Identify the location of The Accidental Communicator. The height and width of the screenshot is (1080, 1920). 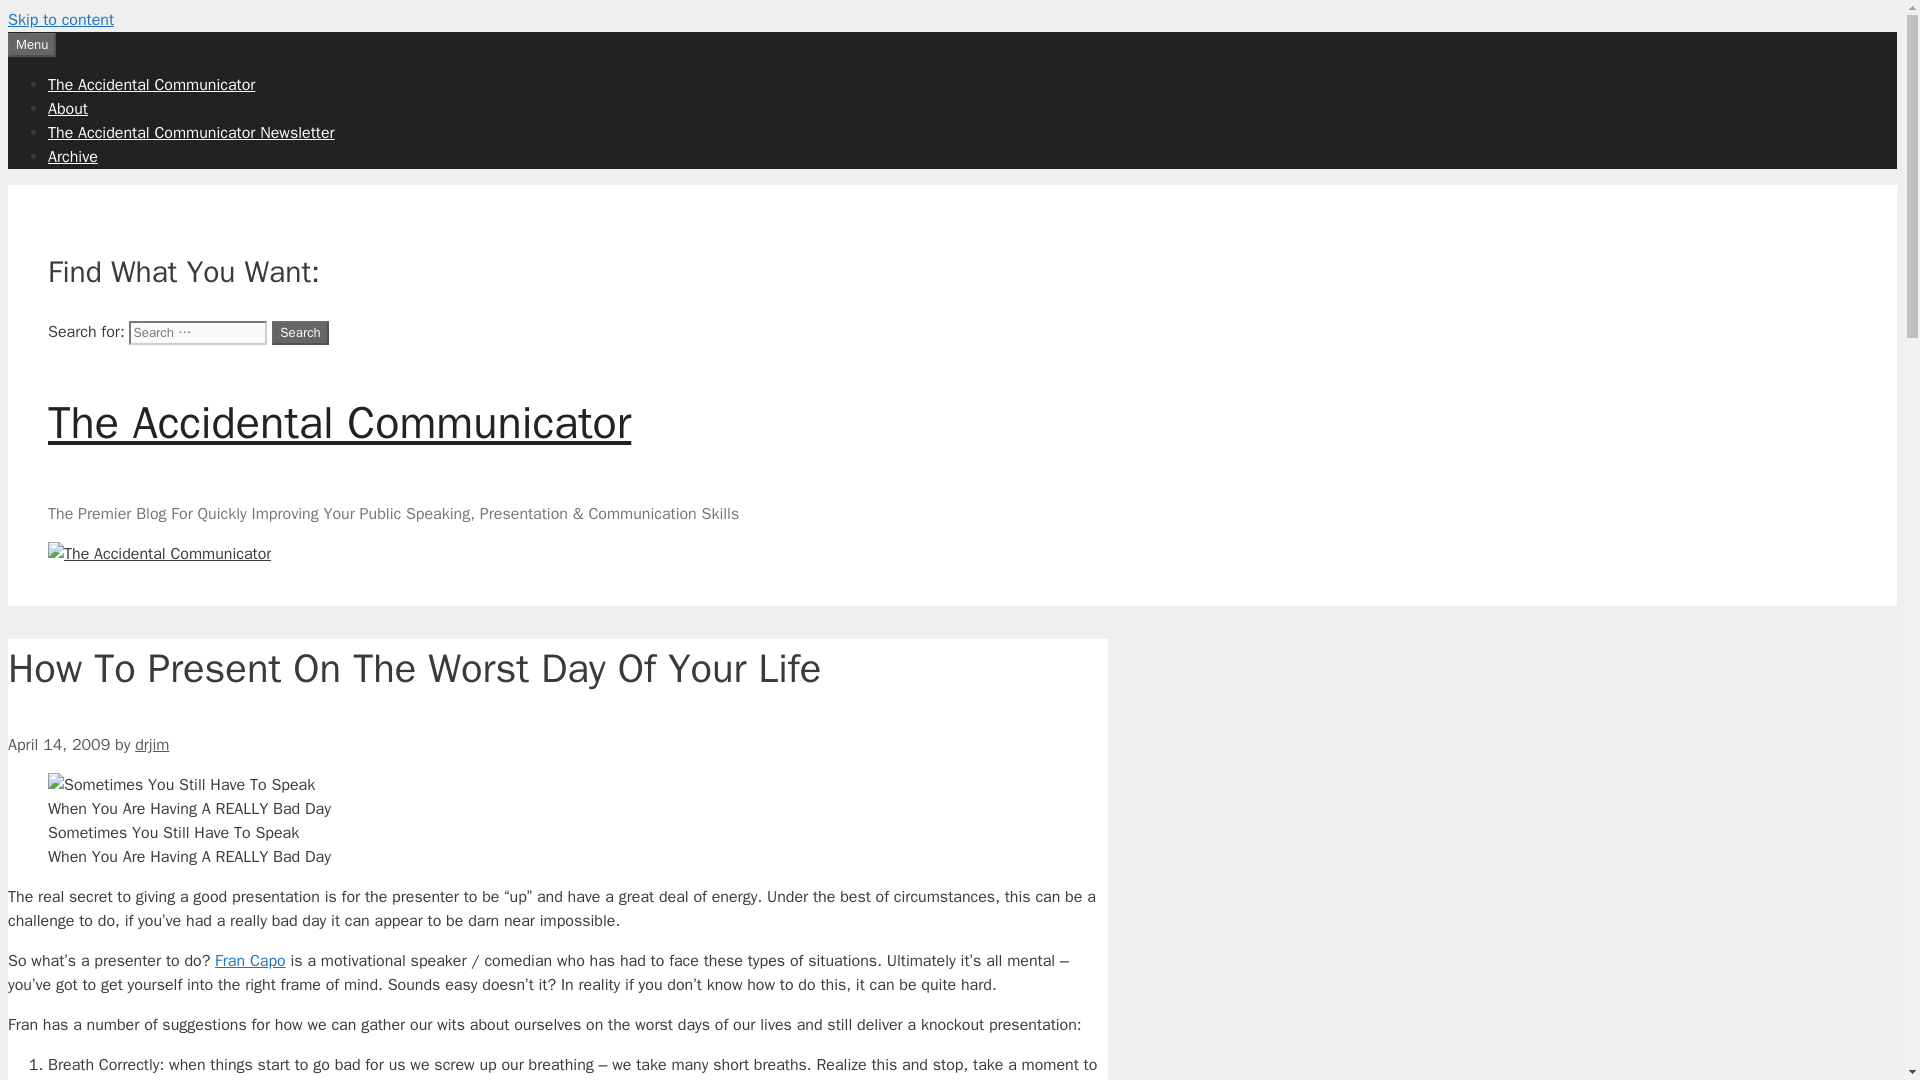
(152, 84).